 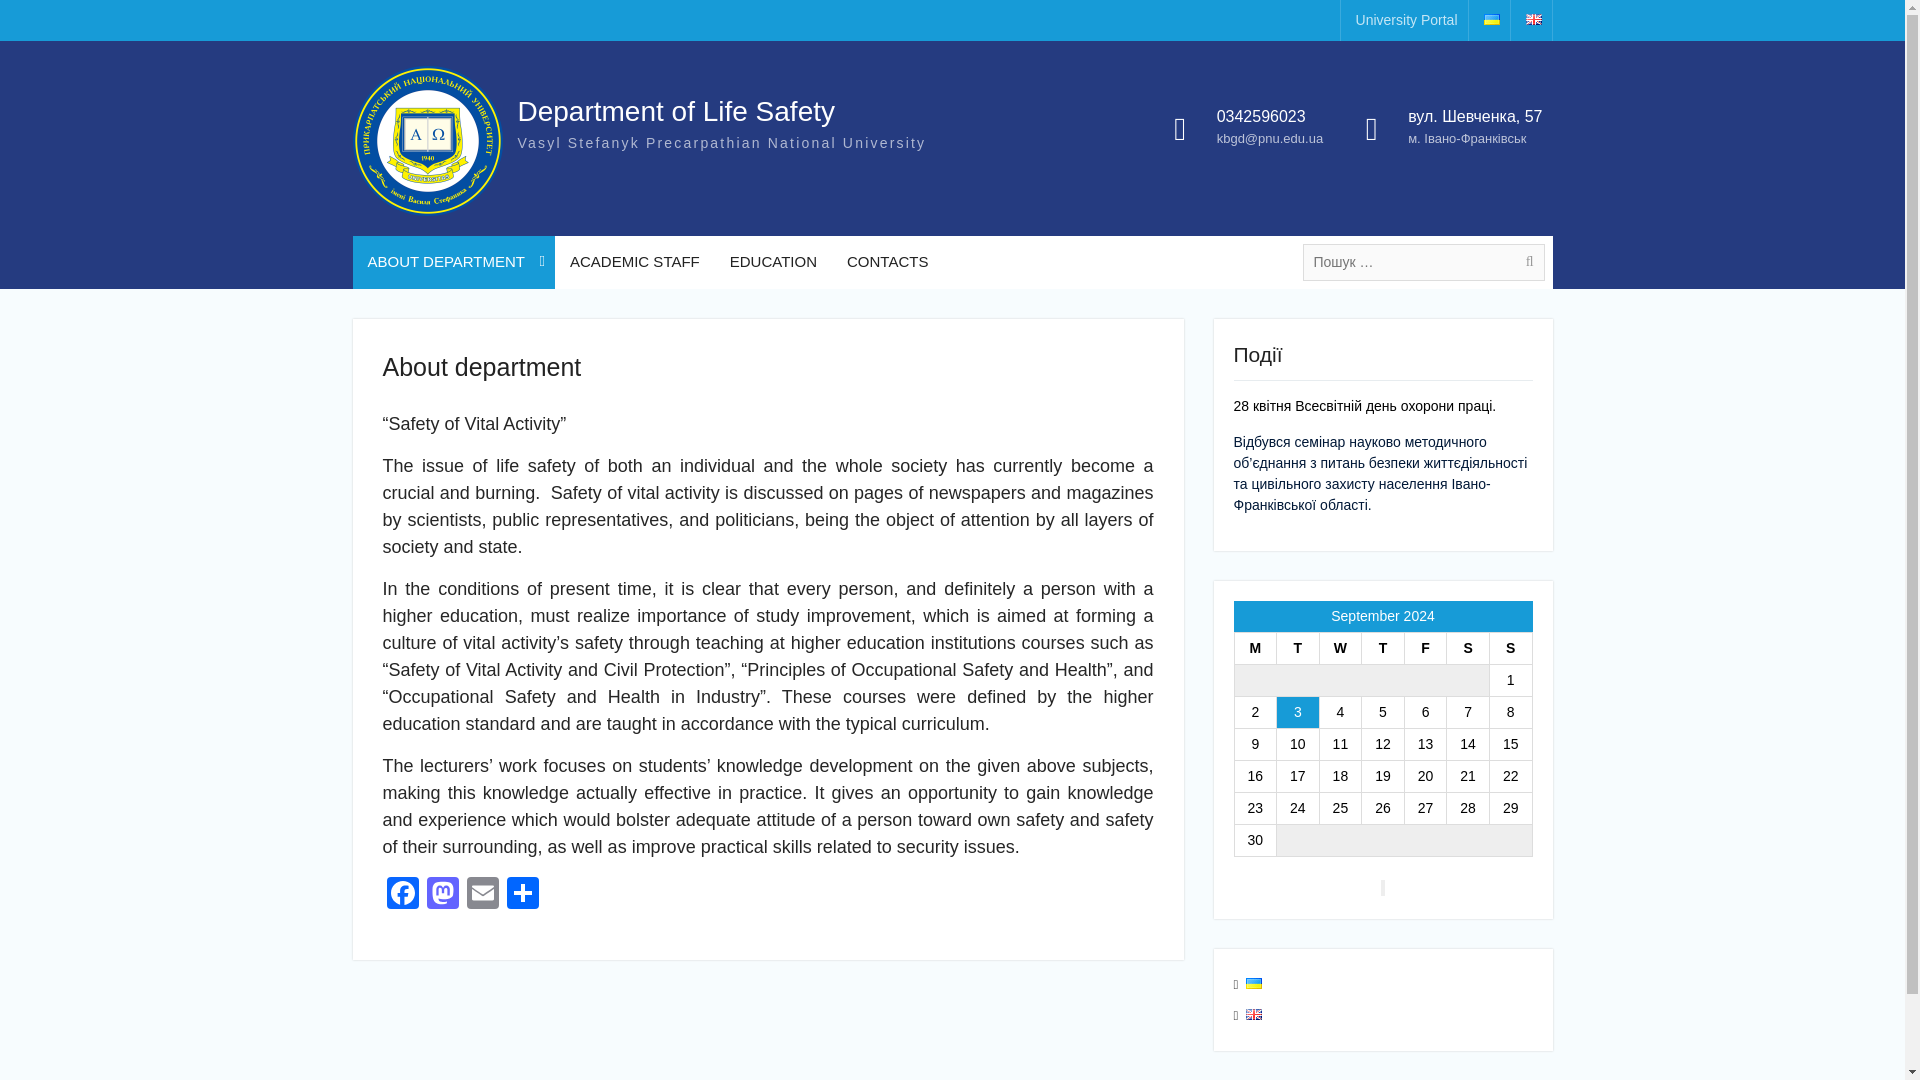 What do you see at coordinates (1298, 648) in the screenshot?
I see `Tuesday` at bounding box center [1298, 648].